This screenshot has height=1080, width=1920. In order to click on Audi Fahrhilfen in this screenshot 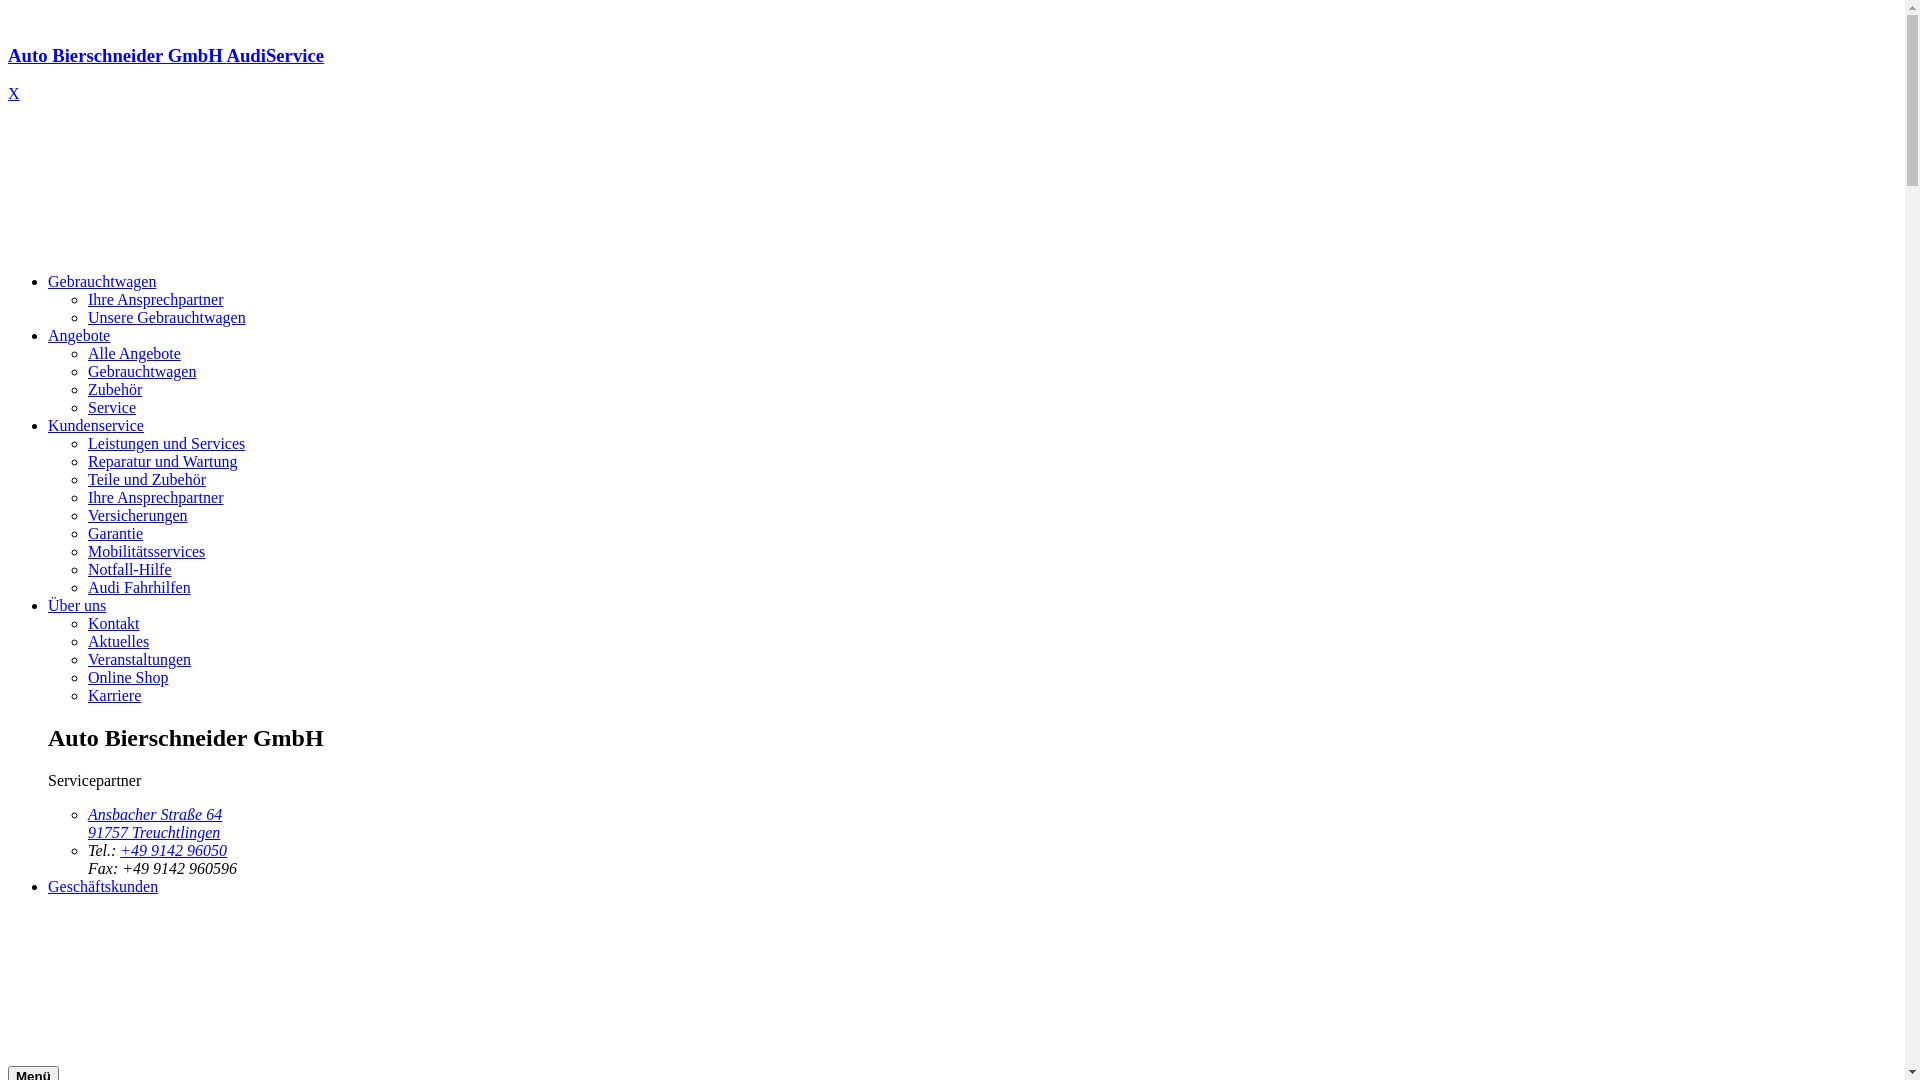, I will do `click(140, 588)`.